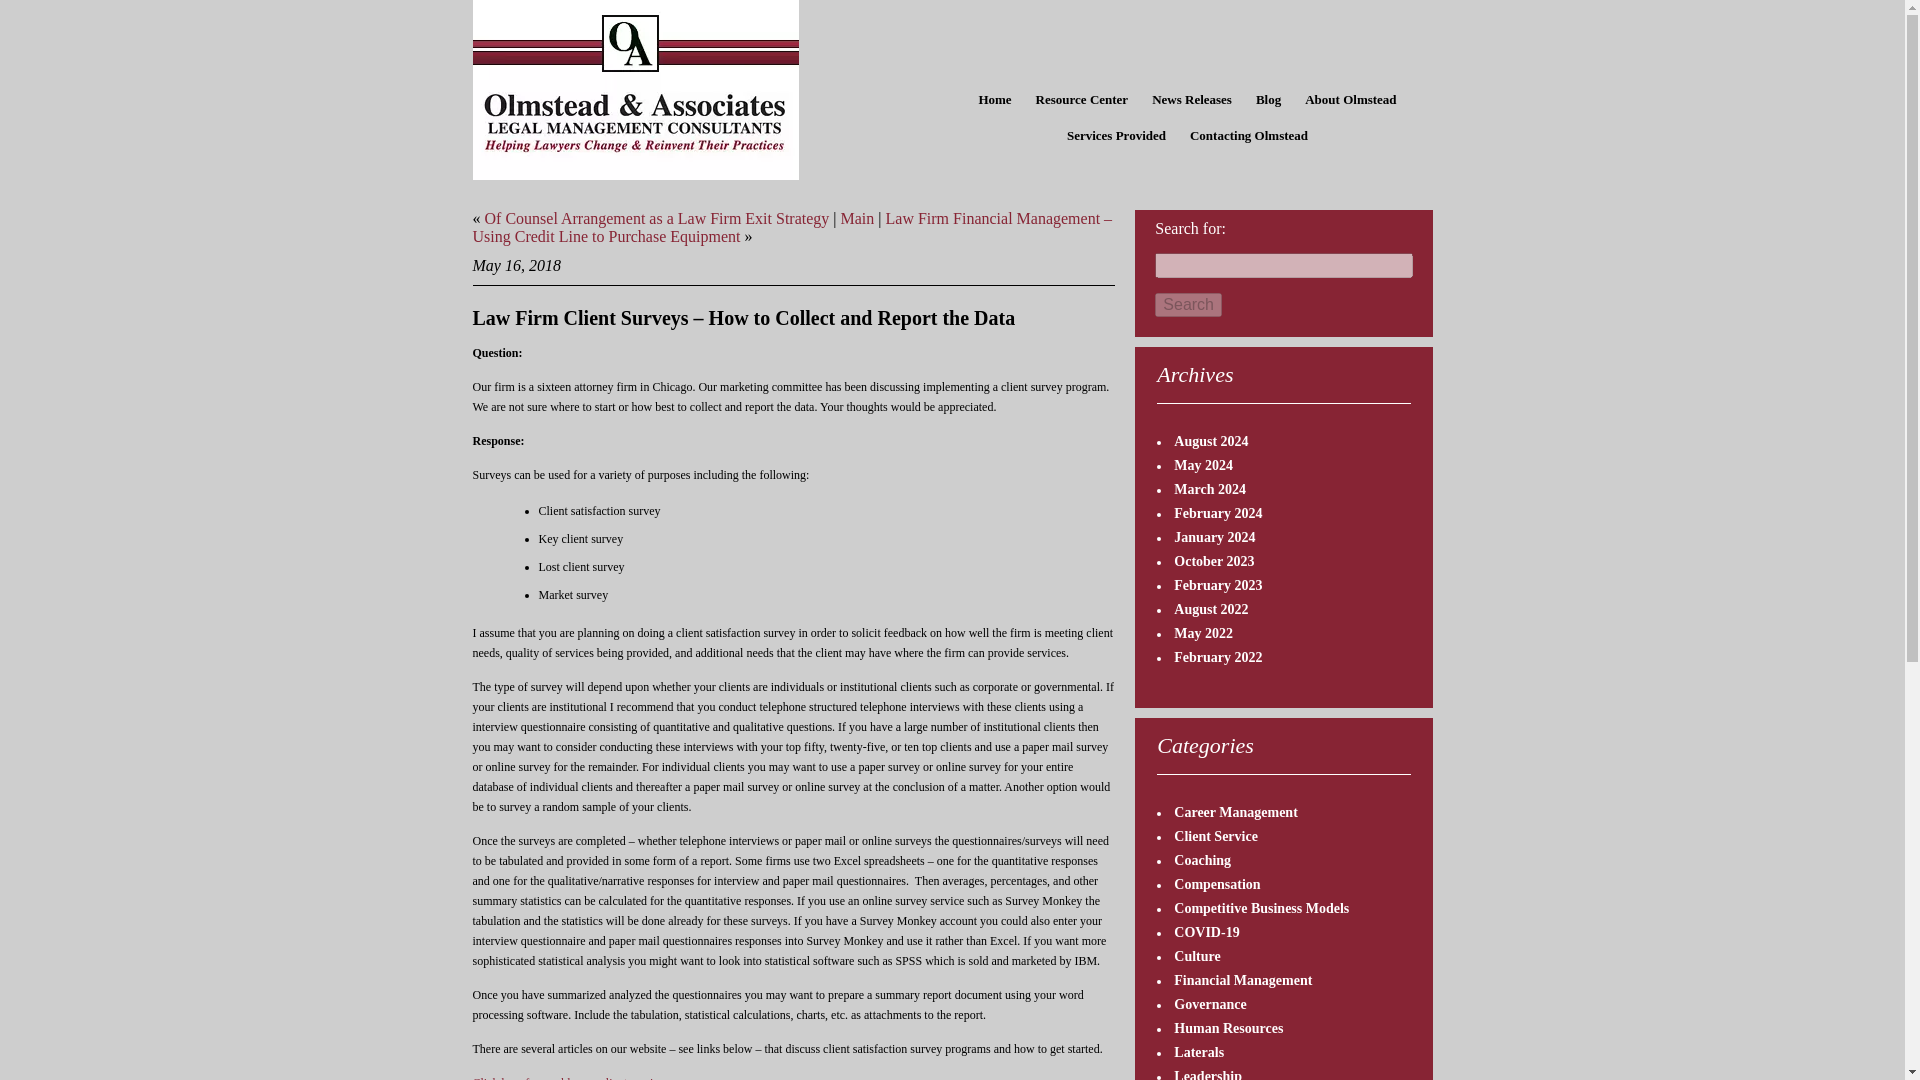  Describe the element at coordinates (1192, 100) in the screenshot. I see `News Releases` at that location.